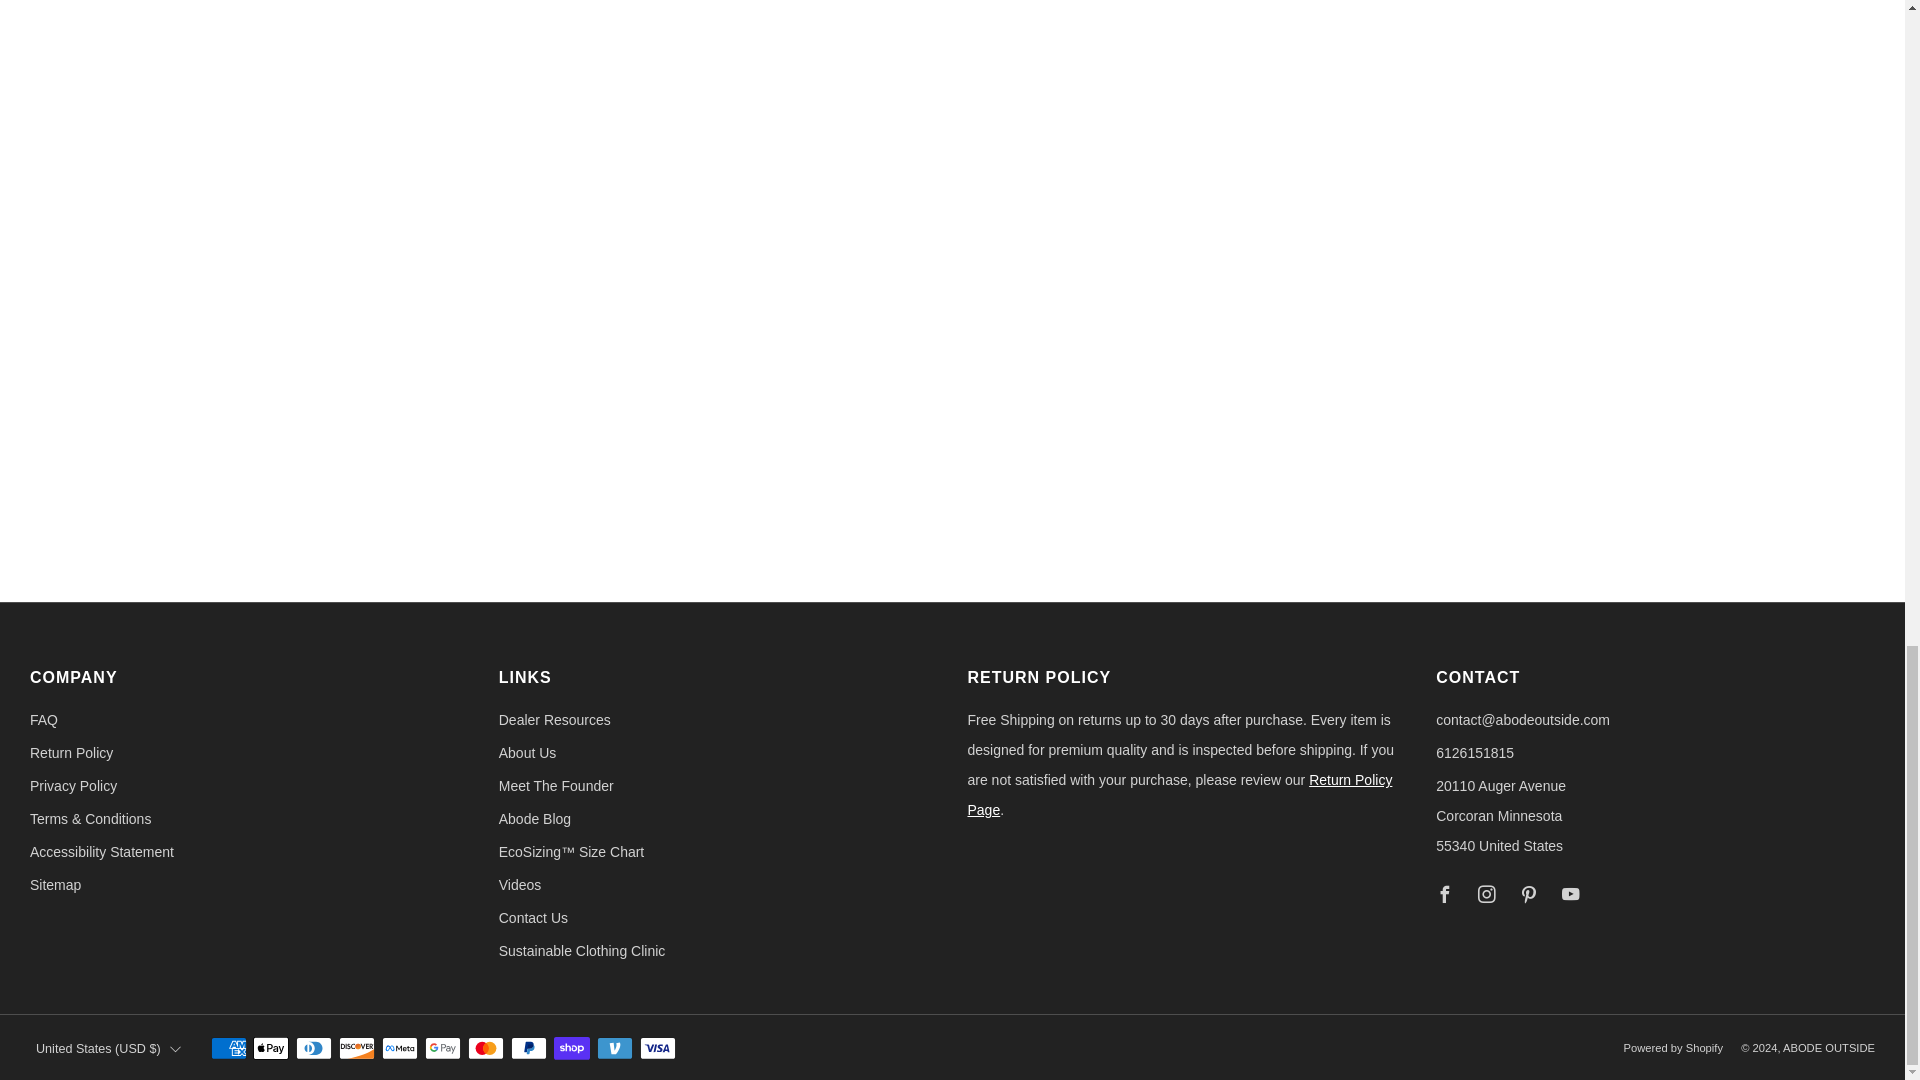 Image resolution: width=1920 pixels, height=1080 pixels. I want to click on Mastercard, so click(486, 1048).